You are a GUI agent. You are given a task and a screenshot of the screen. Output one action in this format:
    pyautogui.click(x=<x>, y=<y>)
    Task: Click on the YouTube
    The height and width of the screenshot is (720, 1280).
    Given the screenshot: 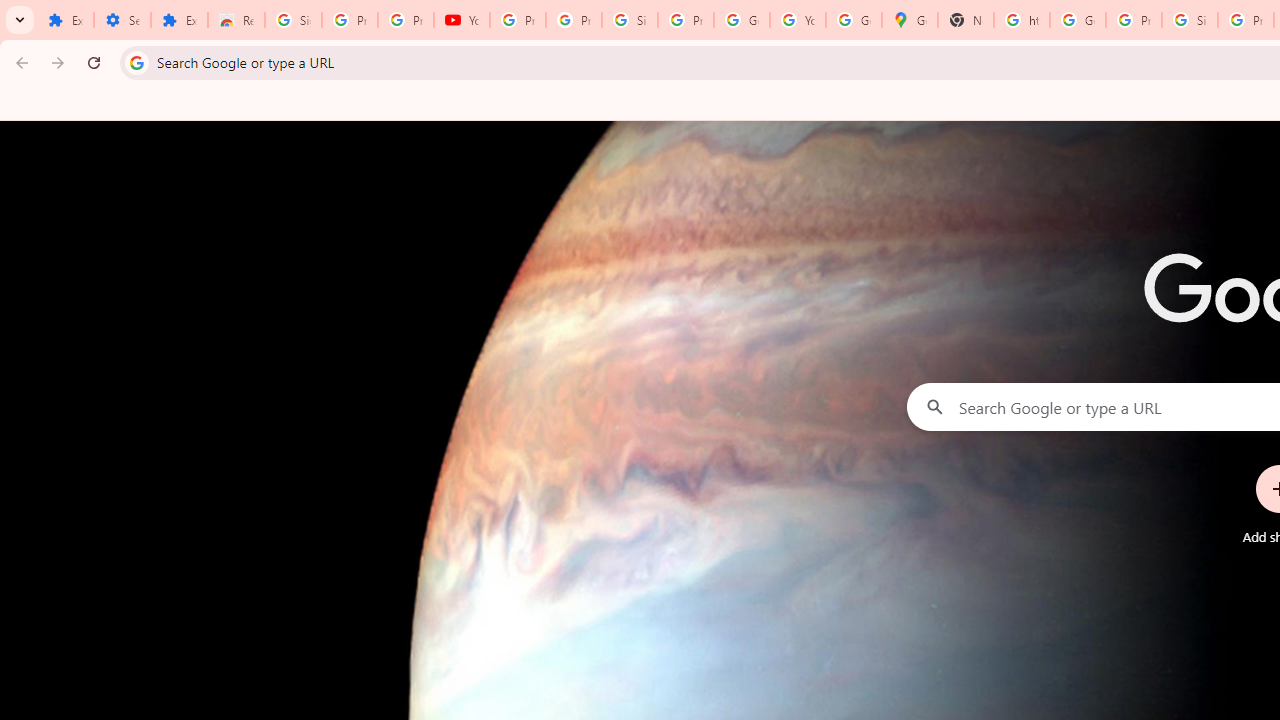 What is the action you would take?
    pyautogui.click(x=462, y=20)
    